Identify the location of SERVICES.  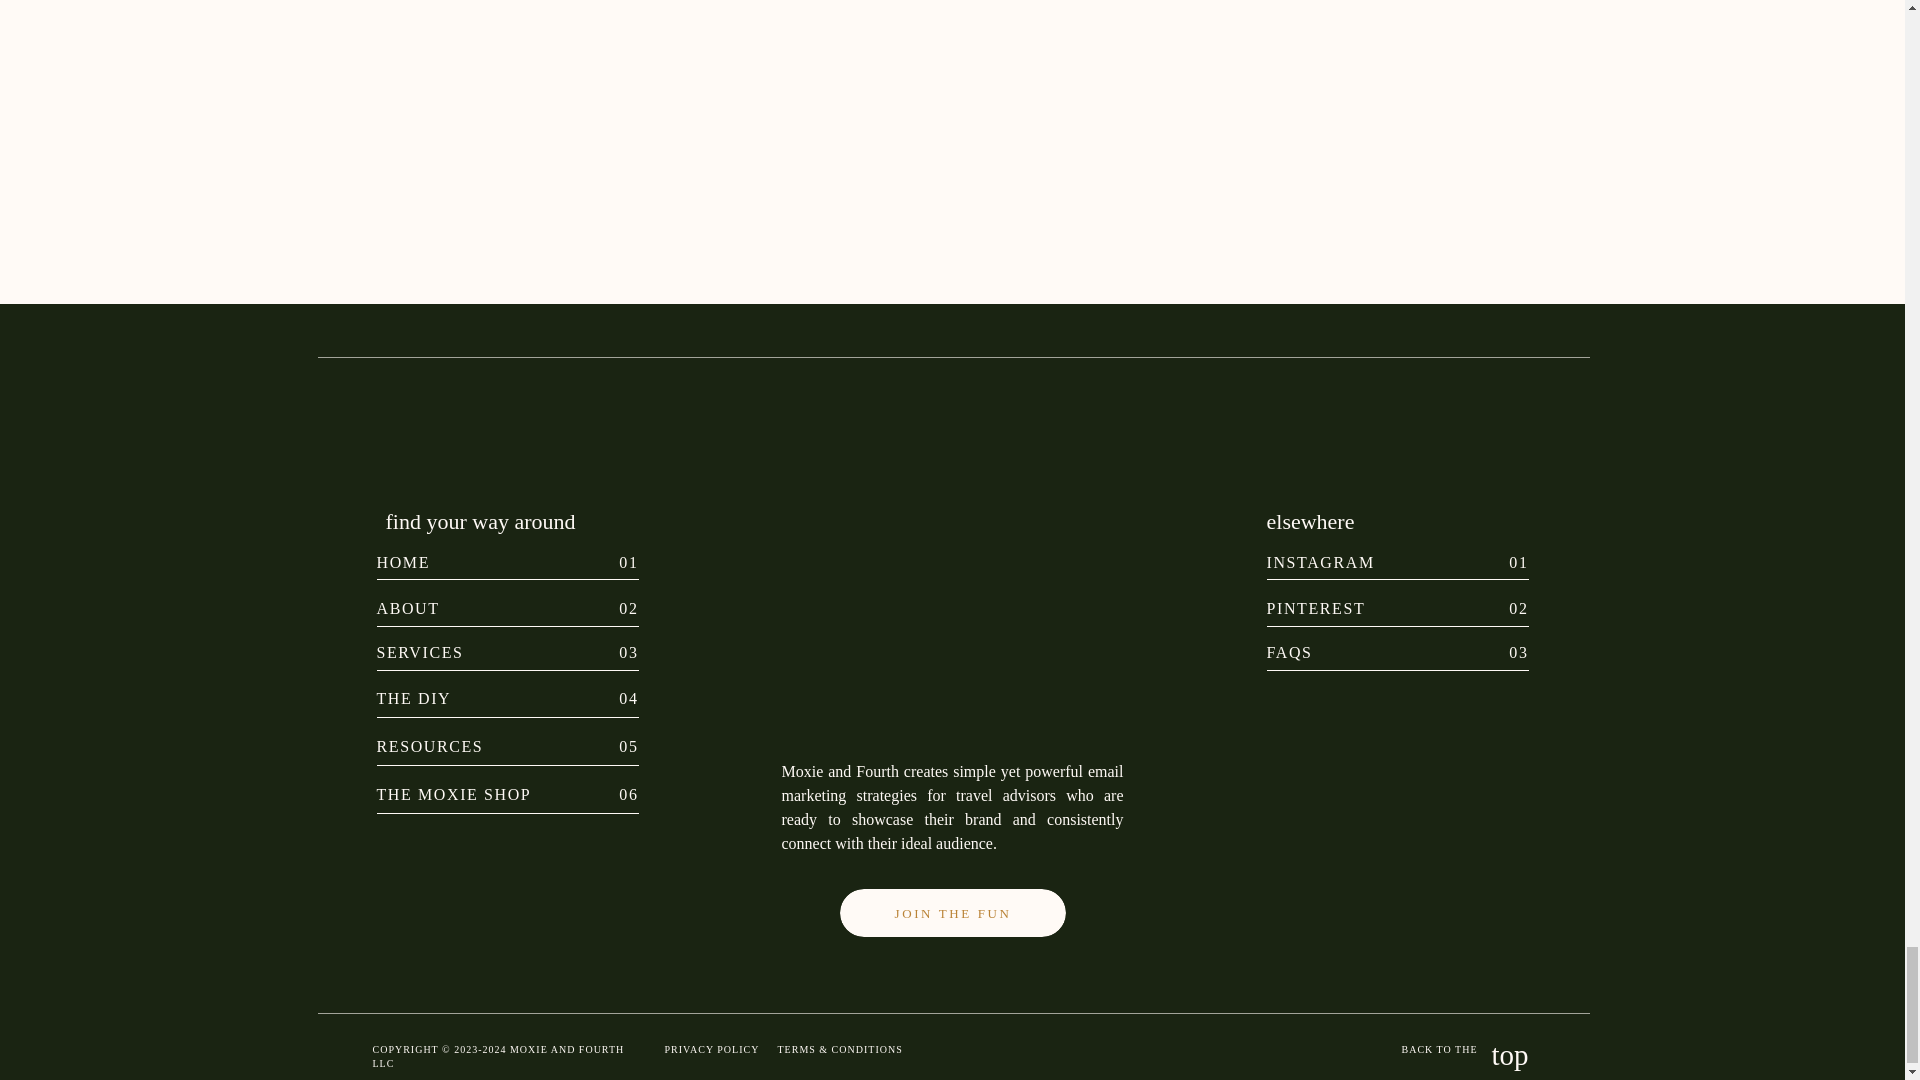
(491, 649).